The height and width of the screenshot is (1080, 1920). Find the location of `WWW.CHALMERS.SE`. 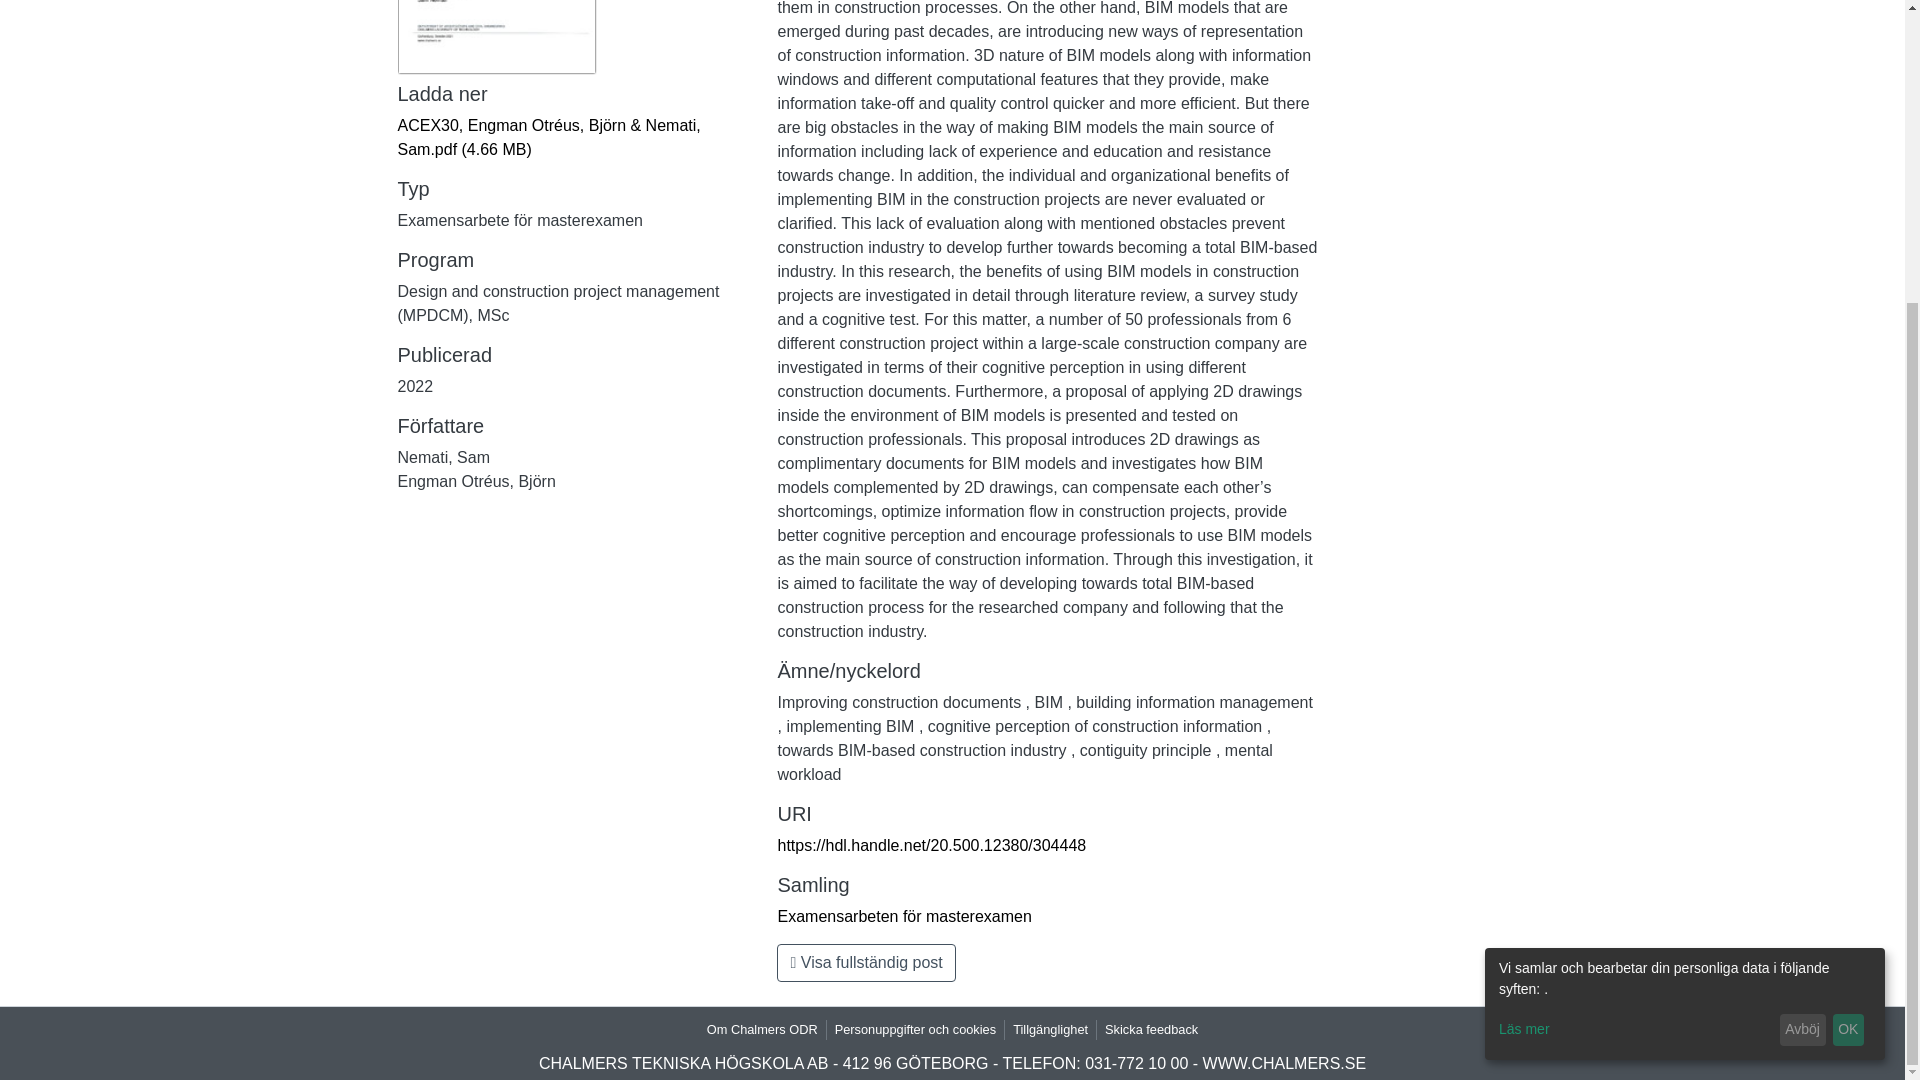

WWW.CHALMERS.SE is located at coordinates (1285, 1064).